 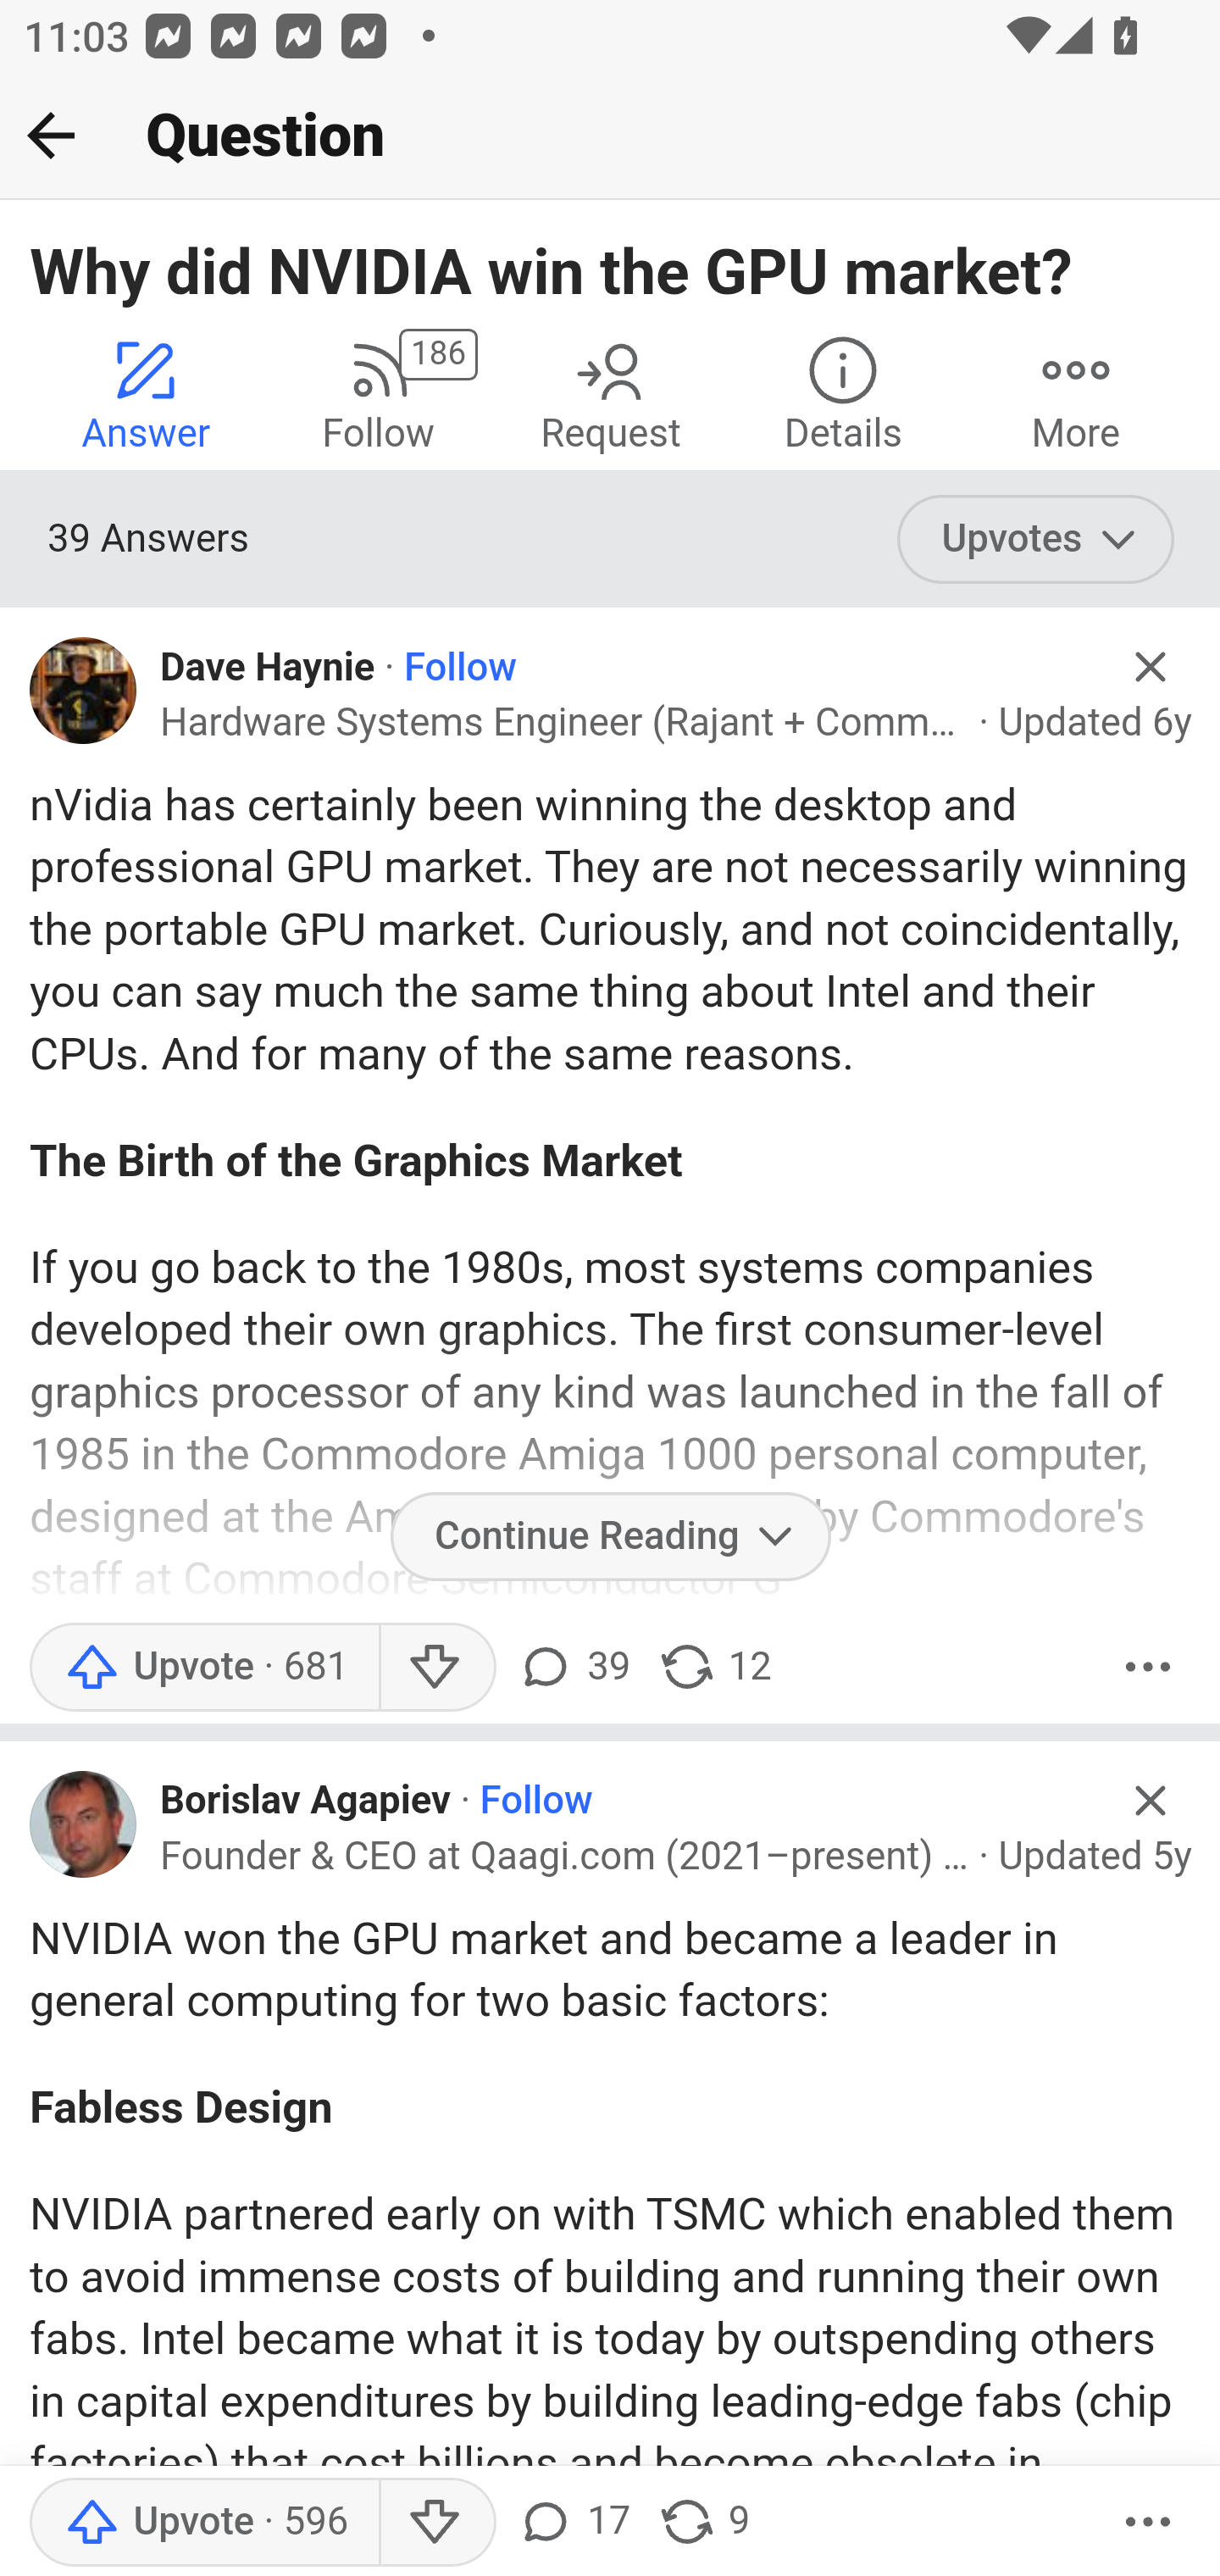 What do you see at coordinates (203, 2523) in the screenshot?
I see `Upvote` at bounding box center [203, 2523].